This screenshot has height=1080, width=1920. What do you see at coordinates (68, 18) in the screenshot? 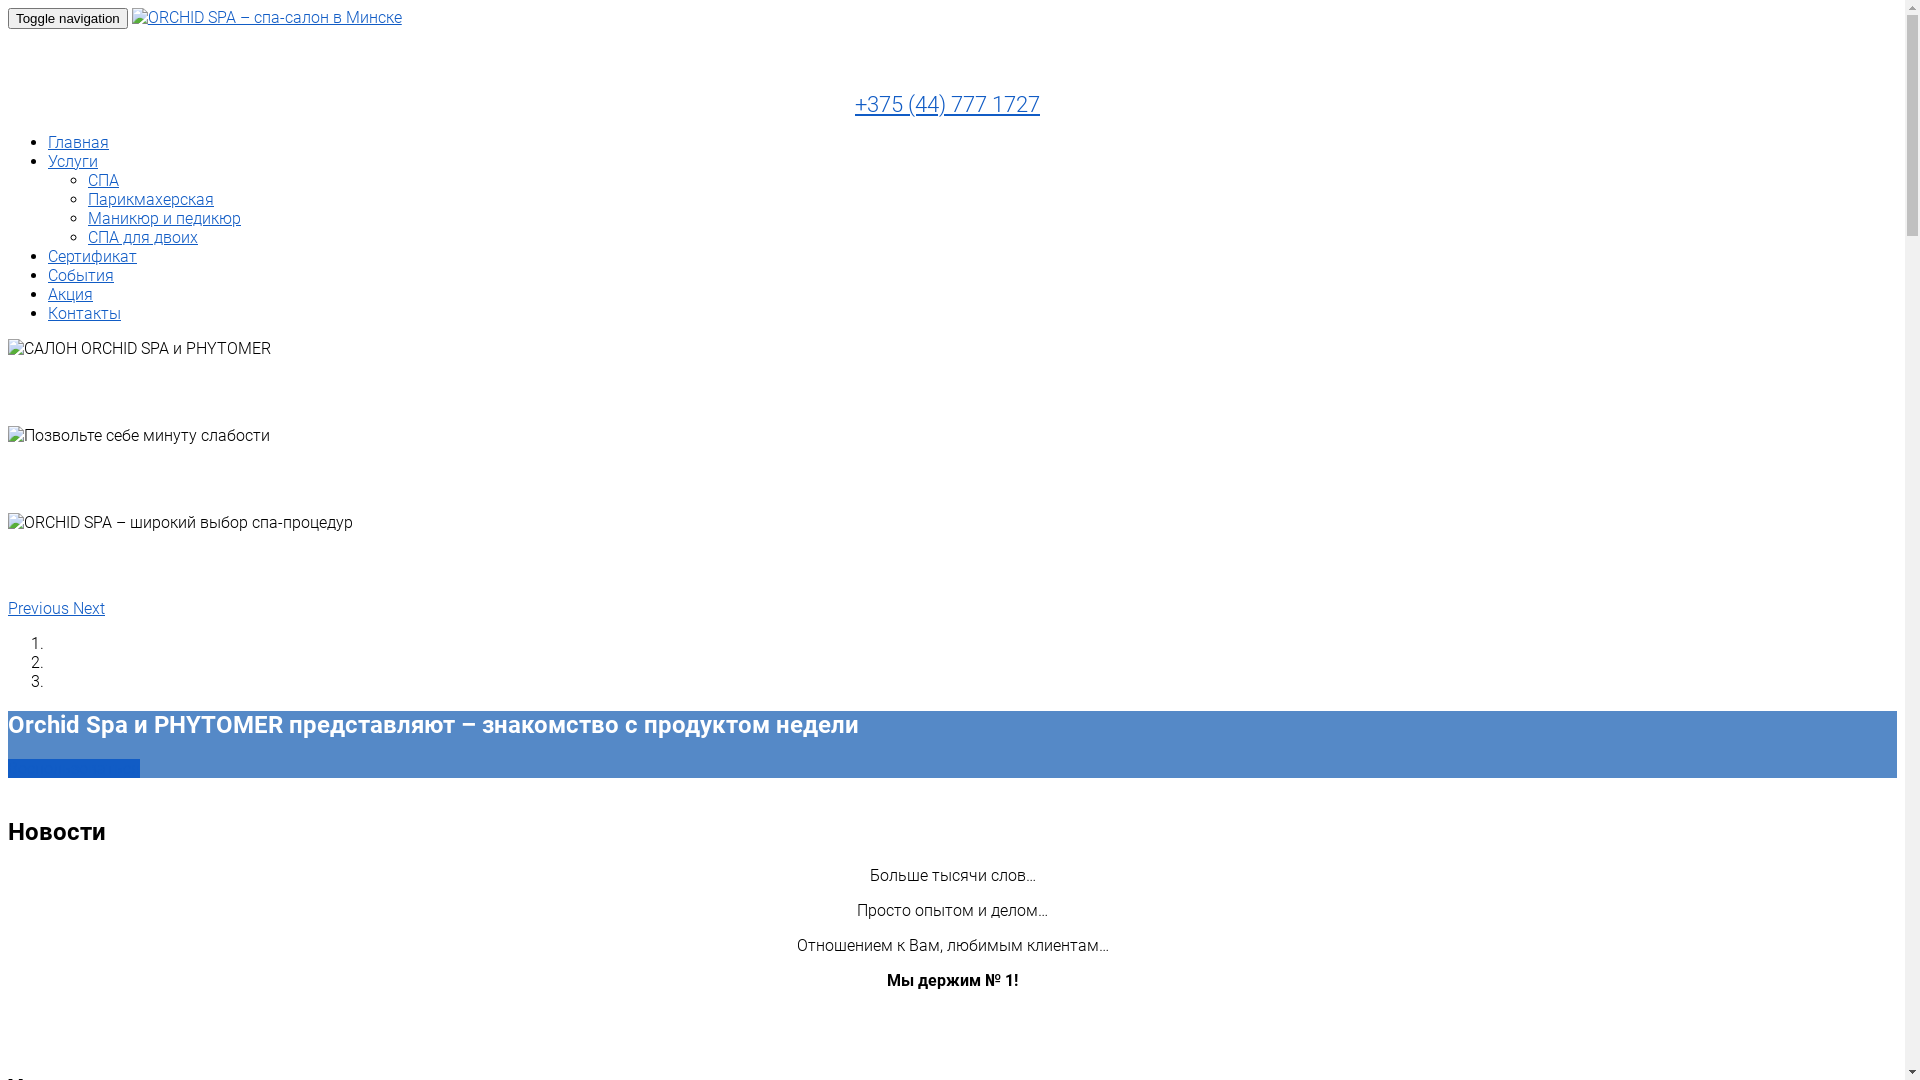
I see `Toggle navigation` at bounding box center [68, 18].